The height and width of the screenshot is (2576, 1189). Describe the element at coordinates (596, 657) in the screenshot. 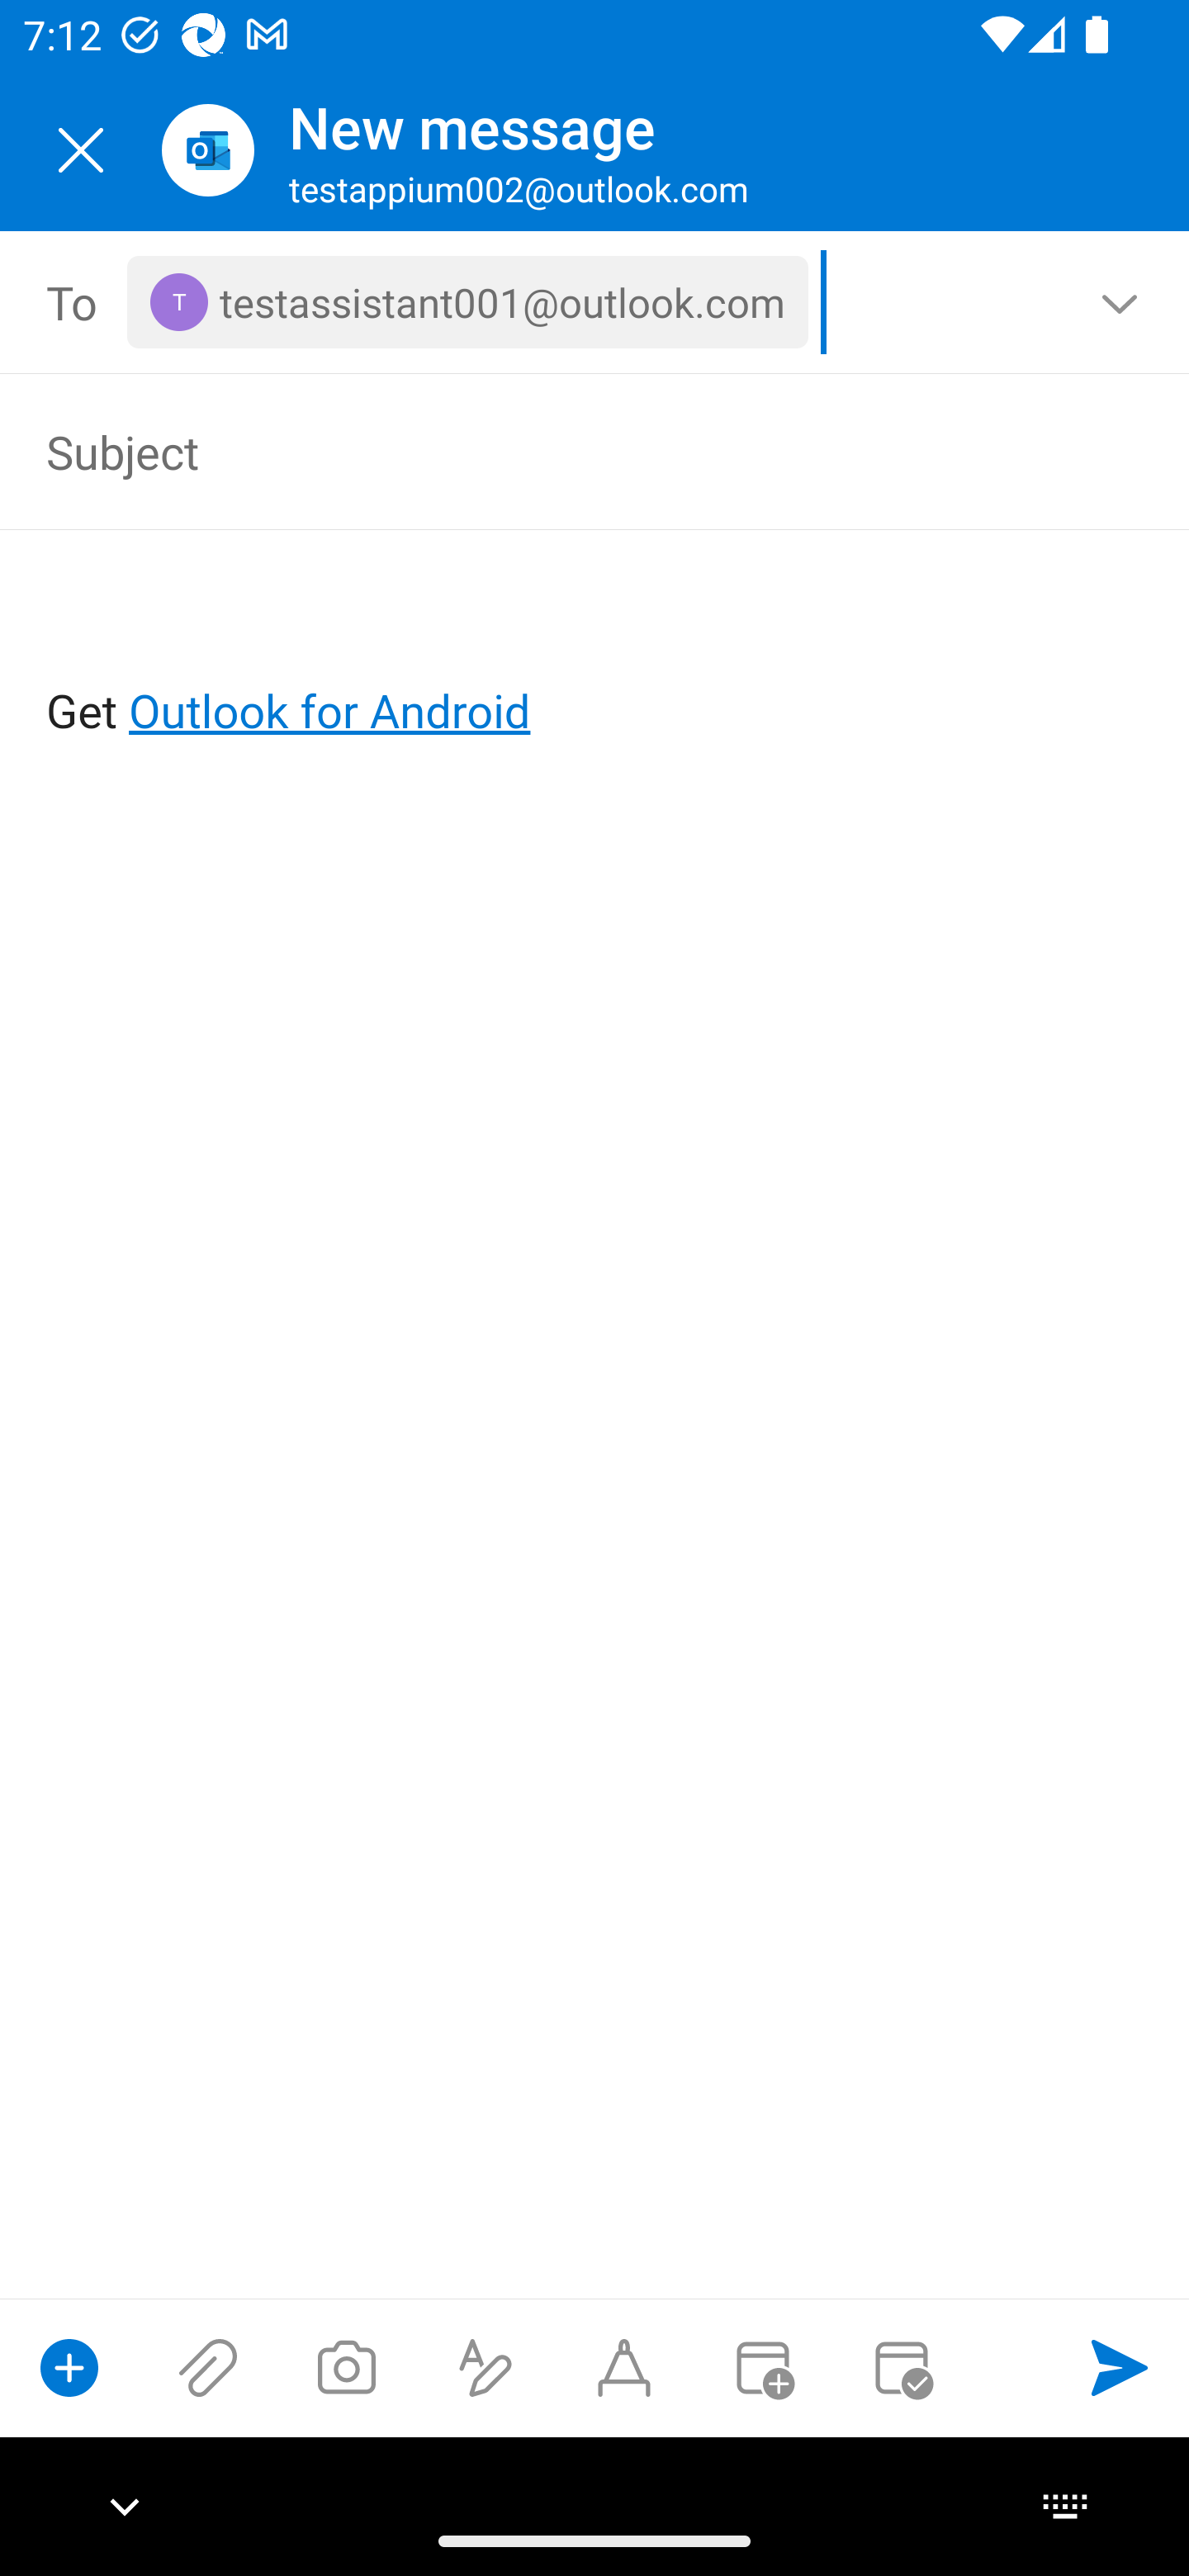

I see `

Get Outlook for Android` at that location.